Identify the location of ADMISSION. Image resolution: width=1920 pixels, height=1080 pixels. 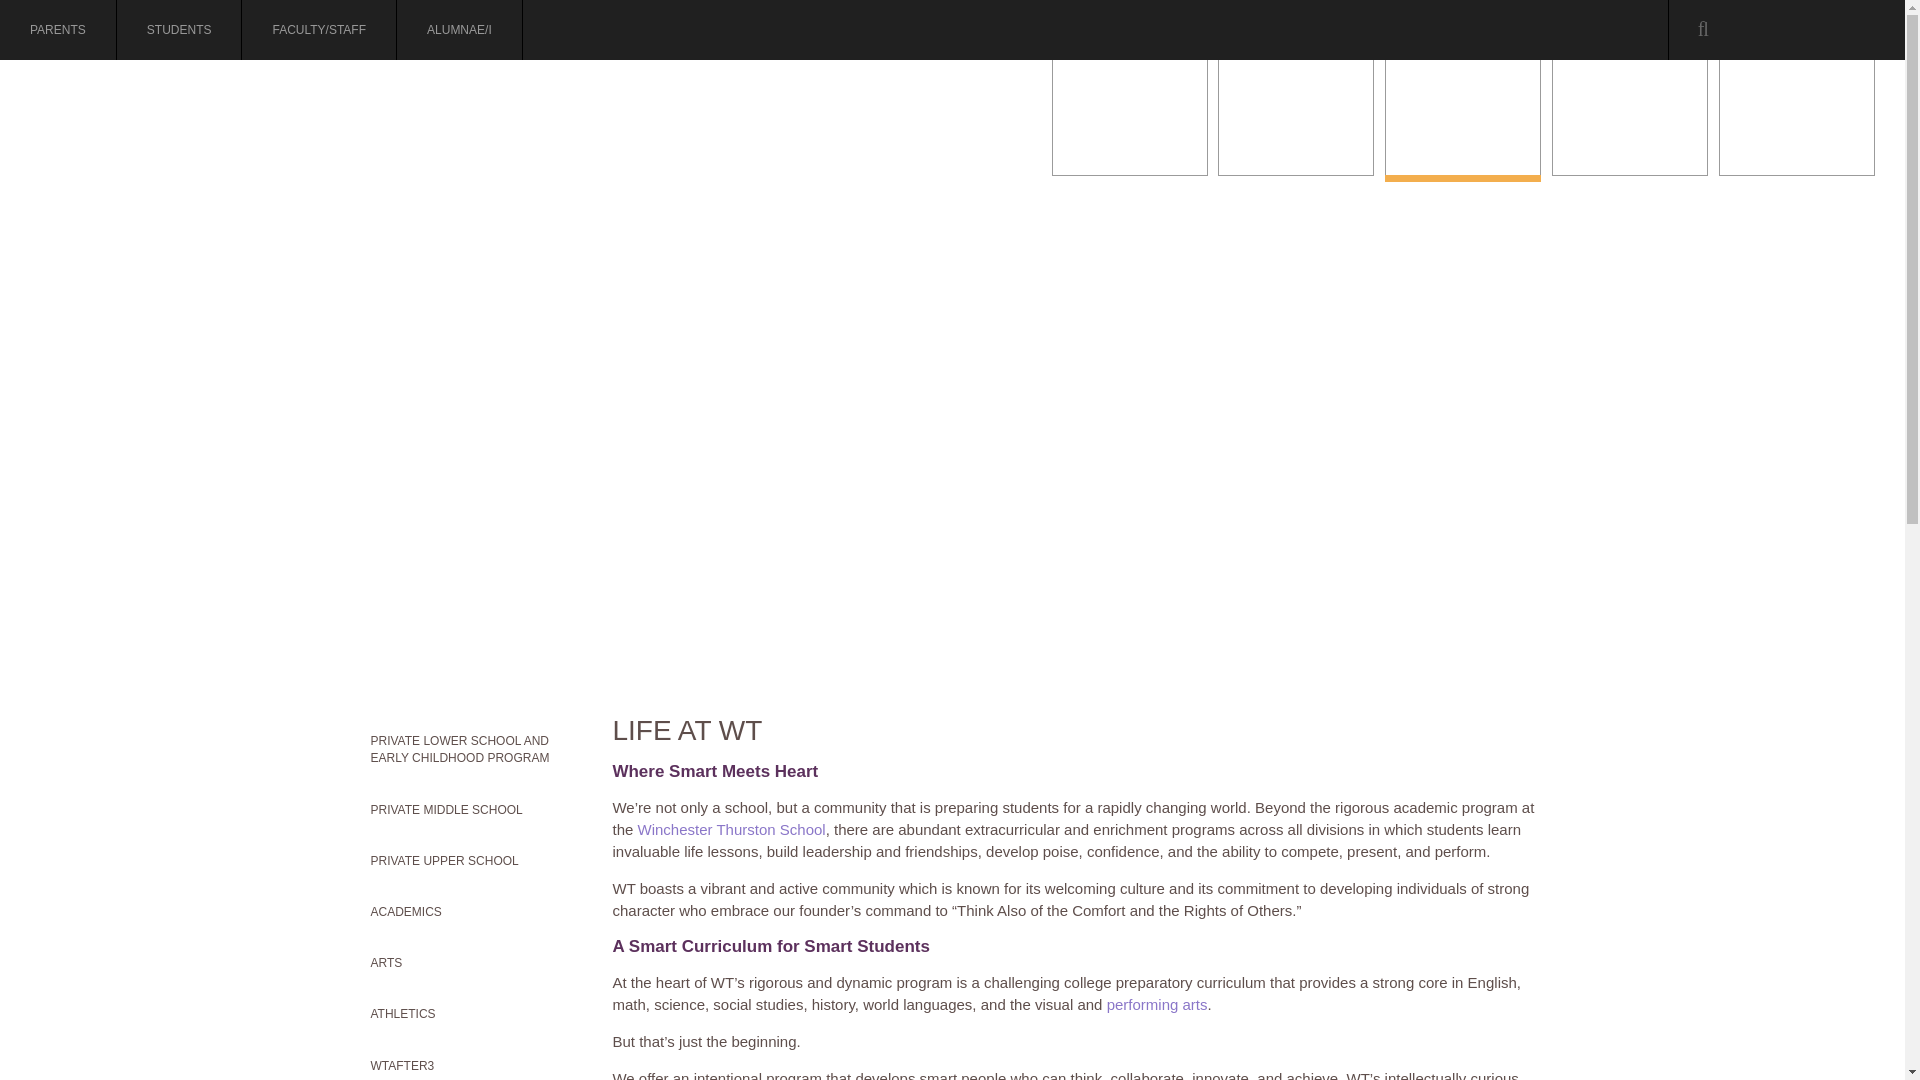
(1296, 117).